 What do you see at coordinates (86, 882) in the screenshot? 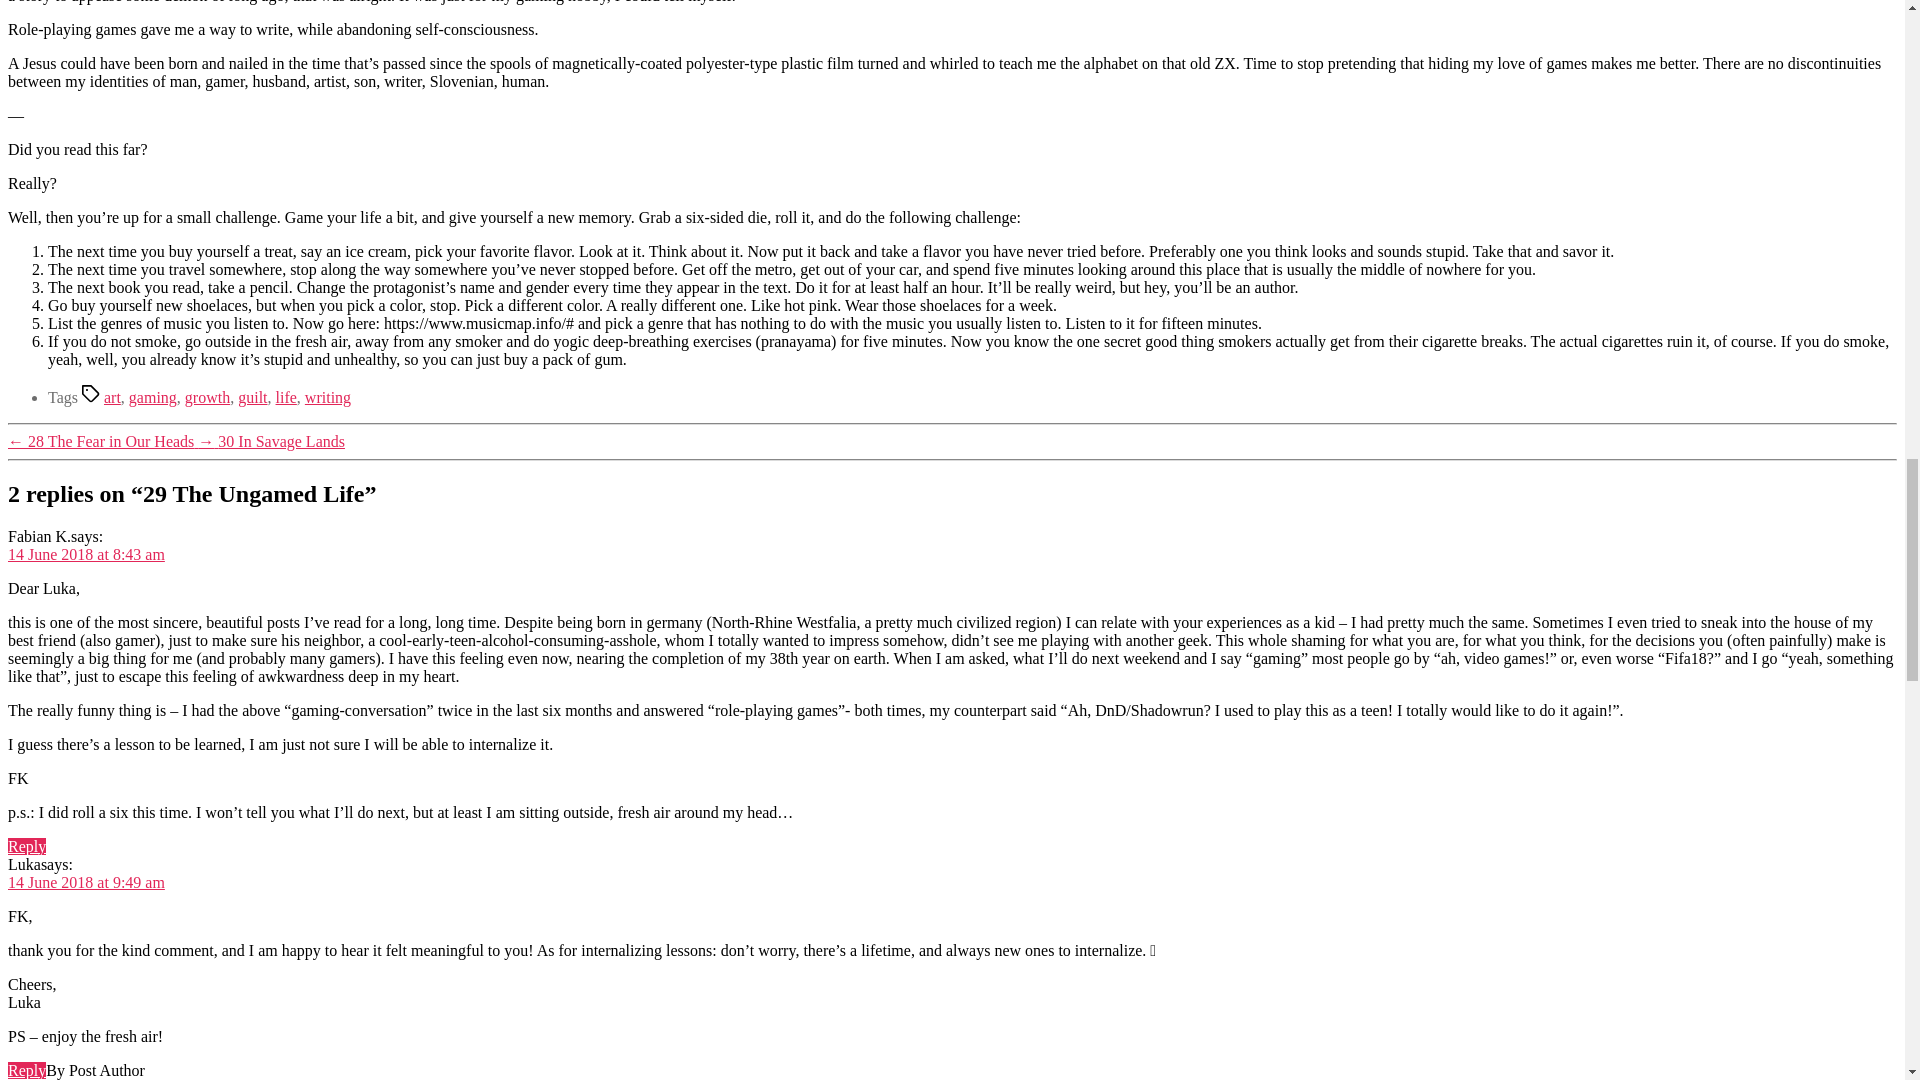
I see `14 June 2018 at 9:49 am` at bounding box center [86, 882].